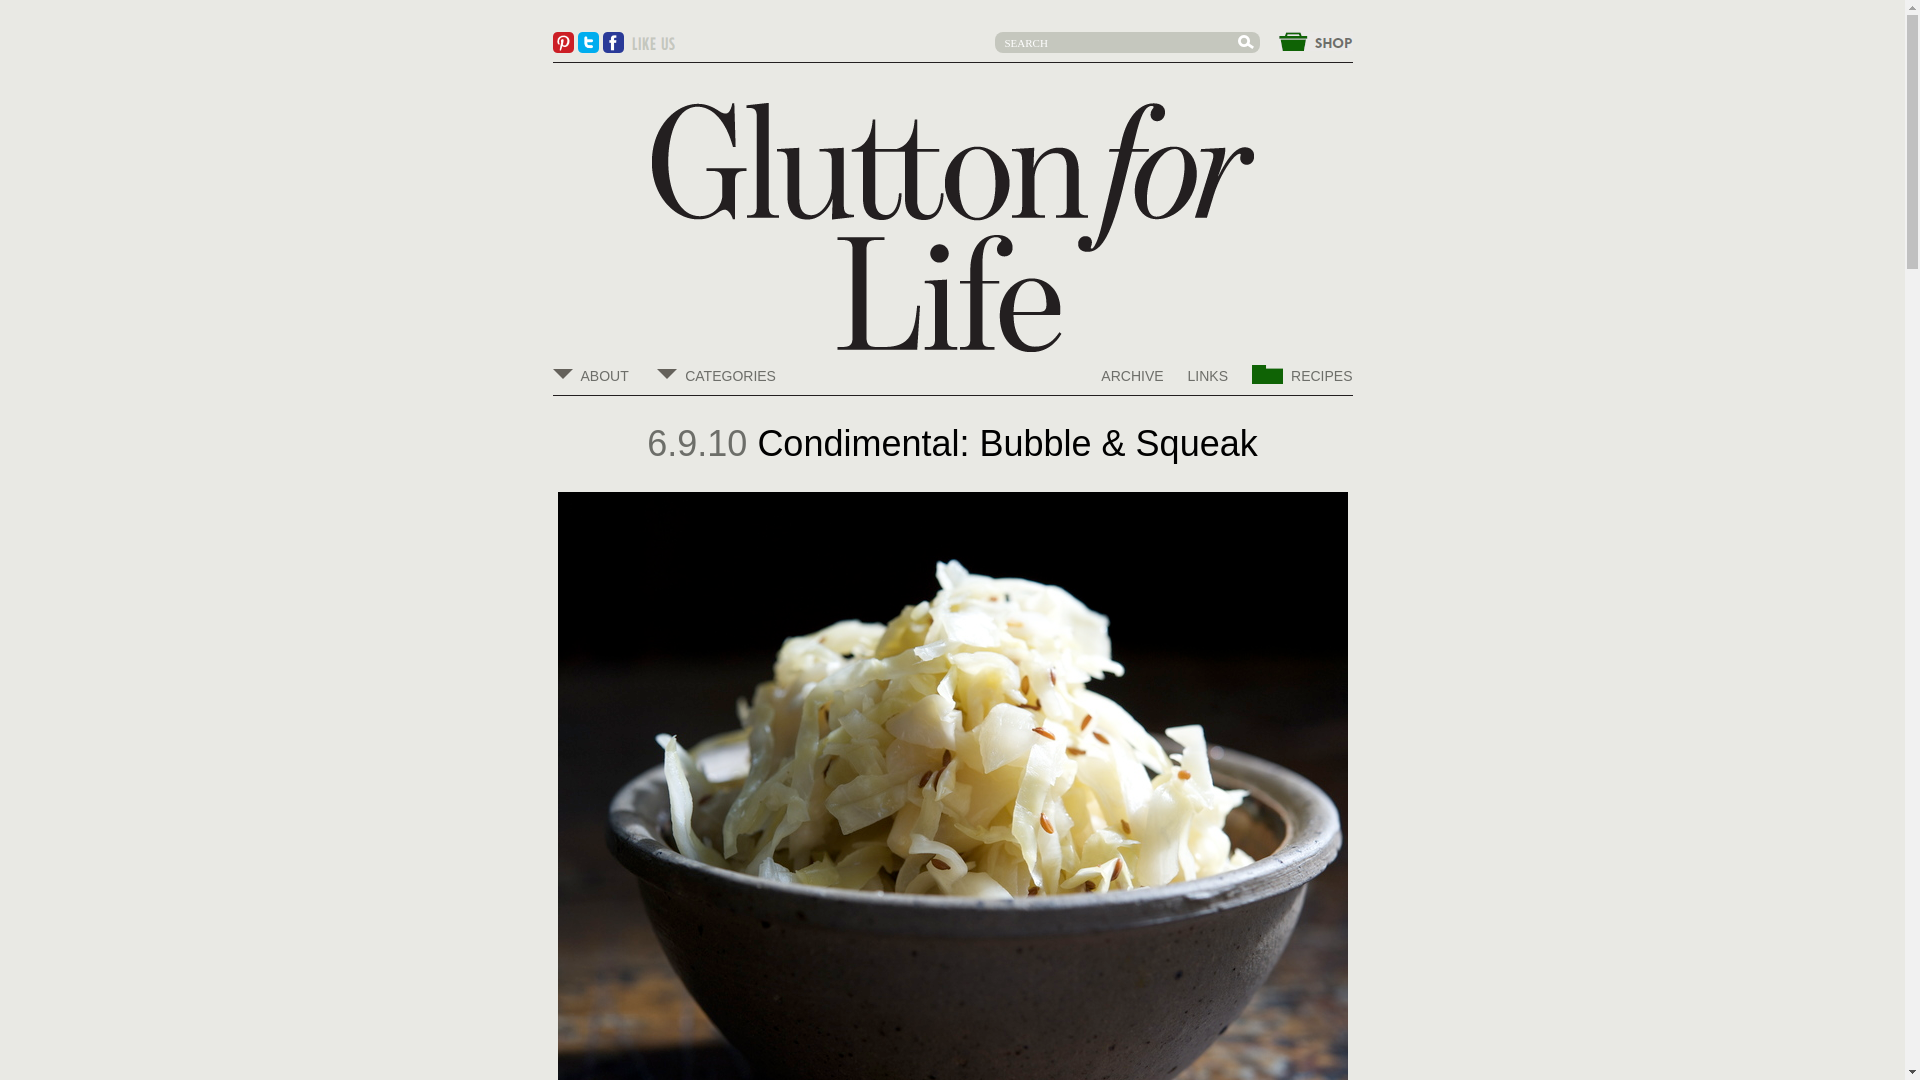 The width and height of the screenshot is (1920, 1080). Describe the element at coordinates (1208, 376) in the screenshot. I see `LINKS` at that location.